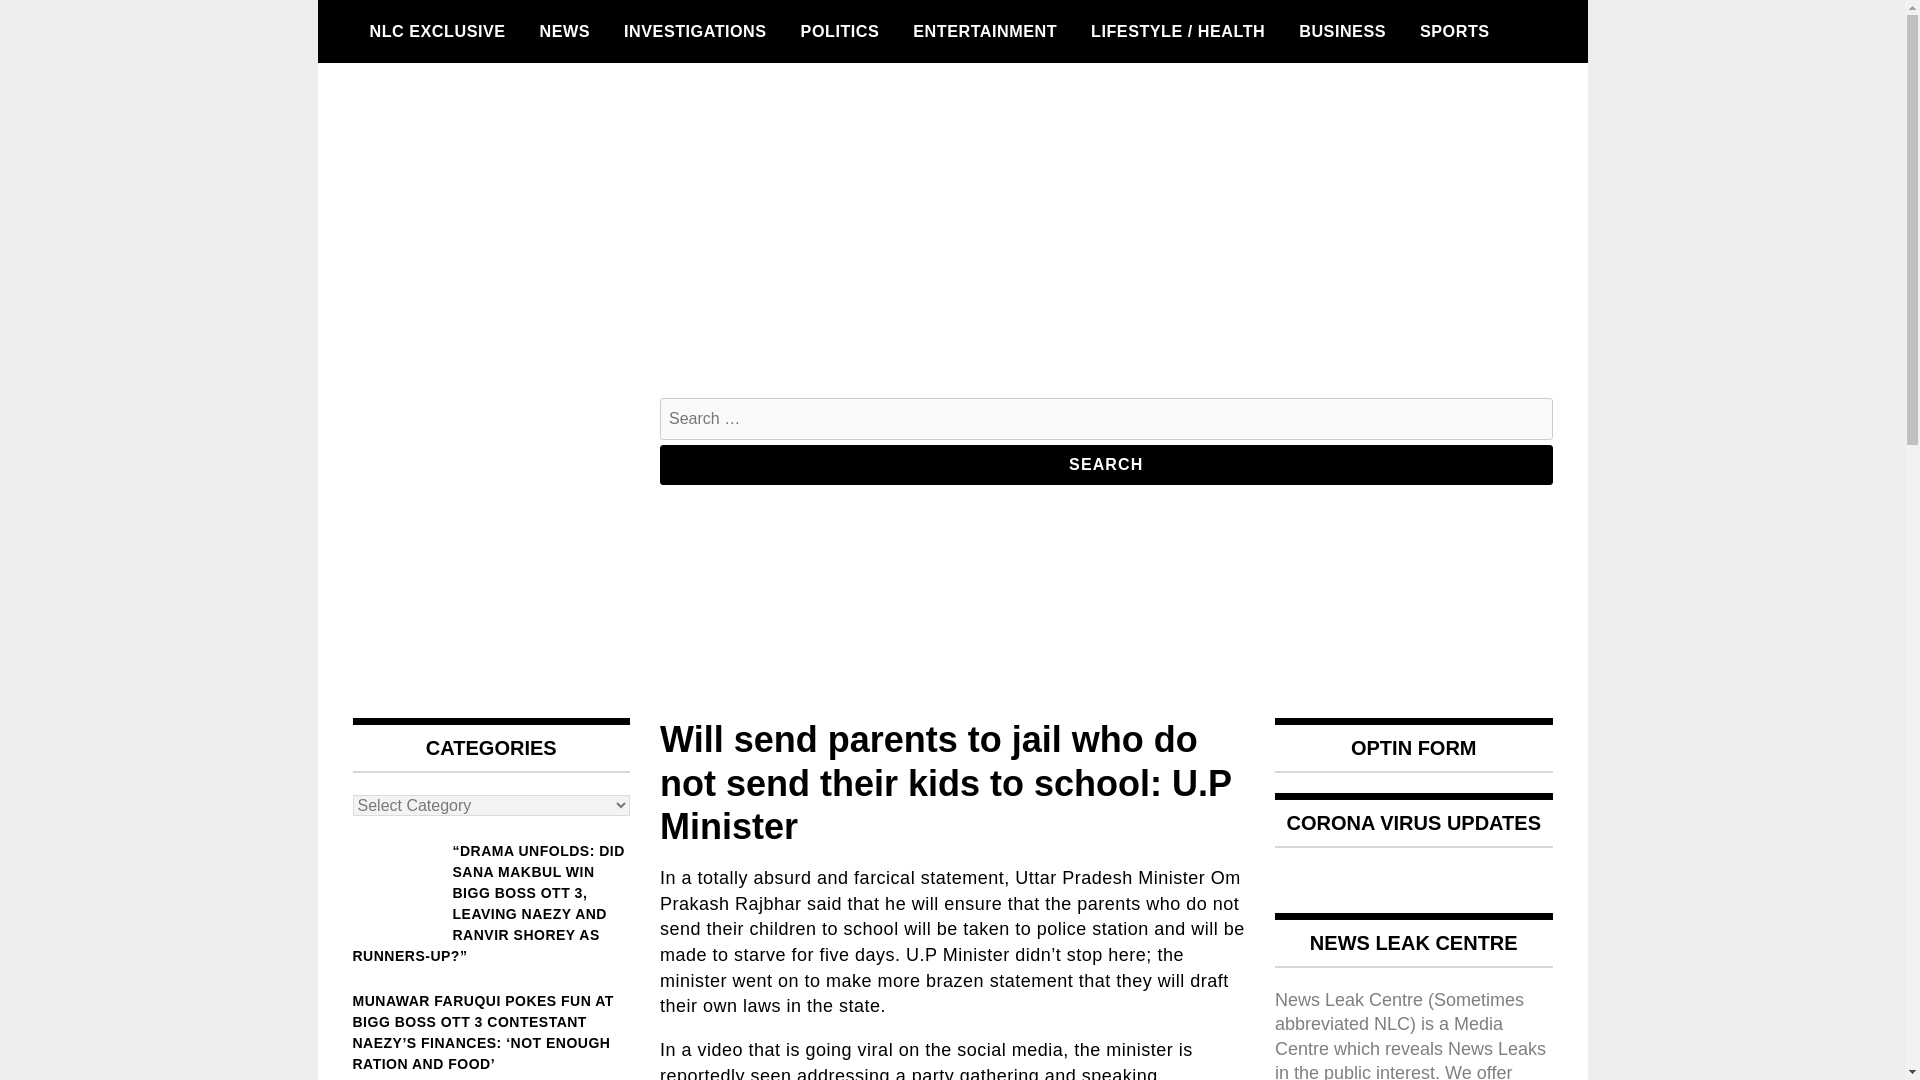 The image size is (1920, 1080). What do you see at coordinates (984, 31) in the screenshot?
I see `ENTERTAINMENT` at bounding box center [984, 31].